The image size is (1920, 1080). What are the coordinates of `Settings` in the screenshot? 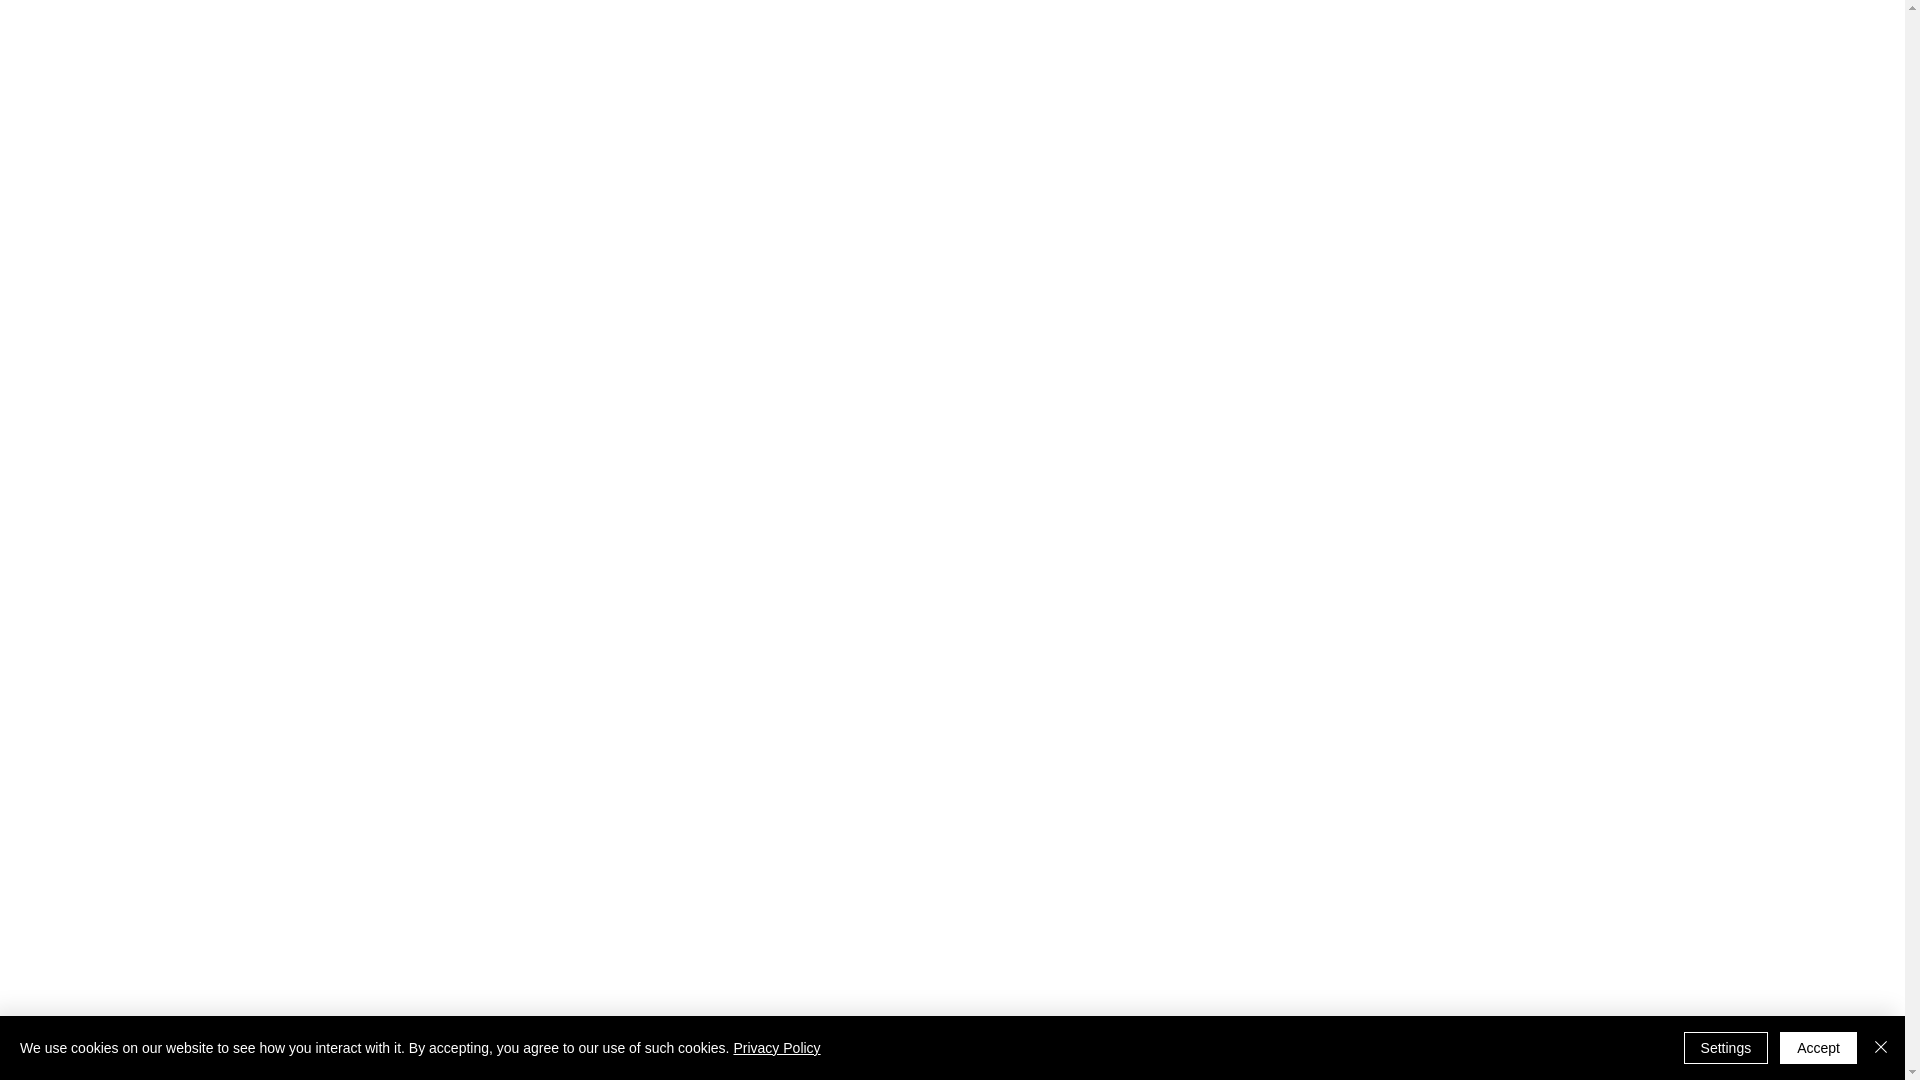 It's located at (1726, 1048).